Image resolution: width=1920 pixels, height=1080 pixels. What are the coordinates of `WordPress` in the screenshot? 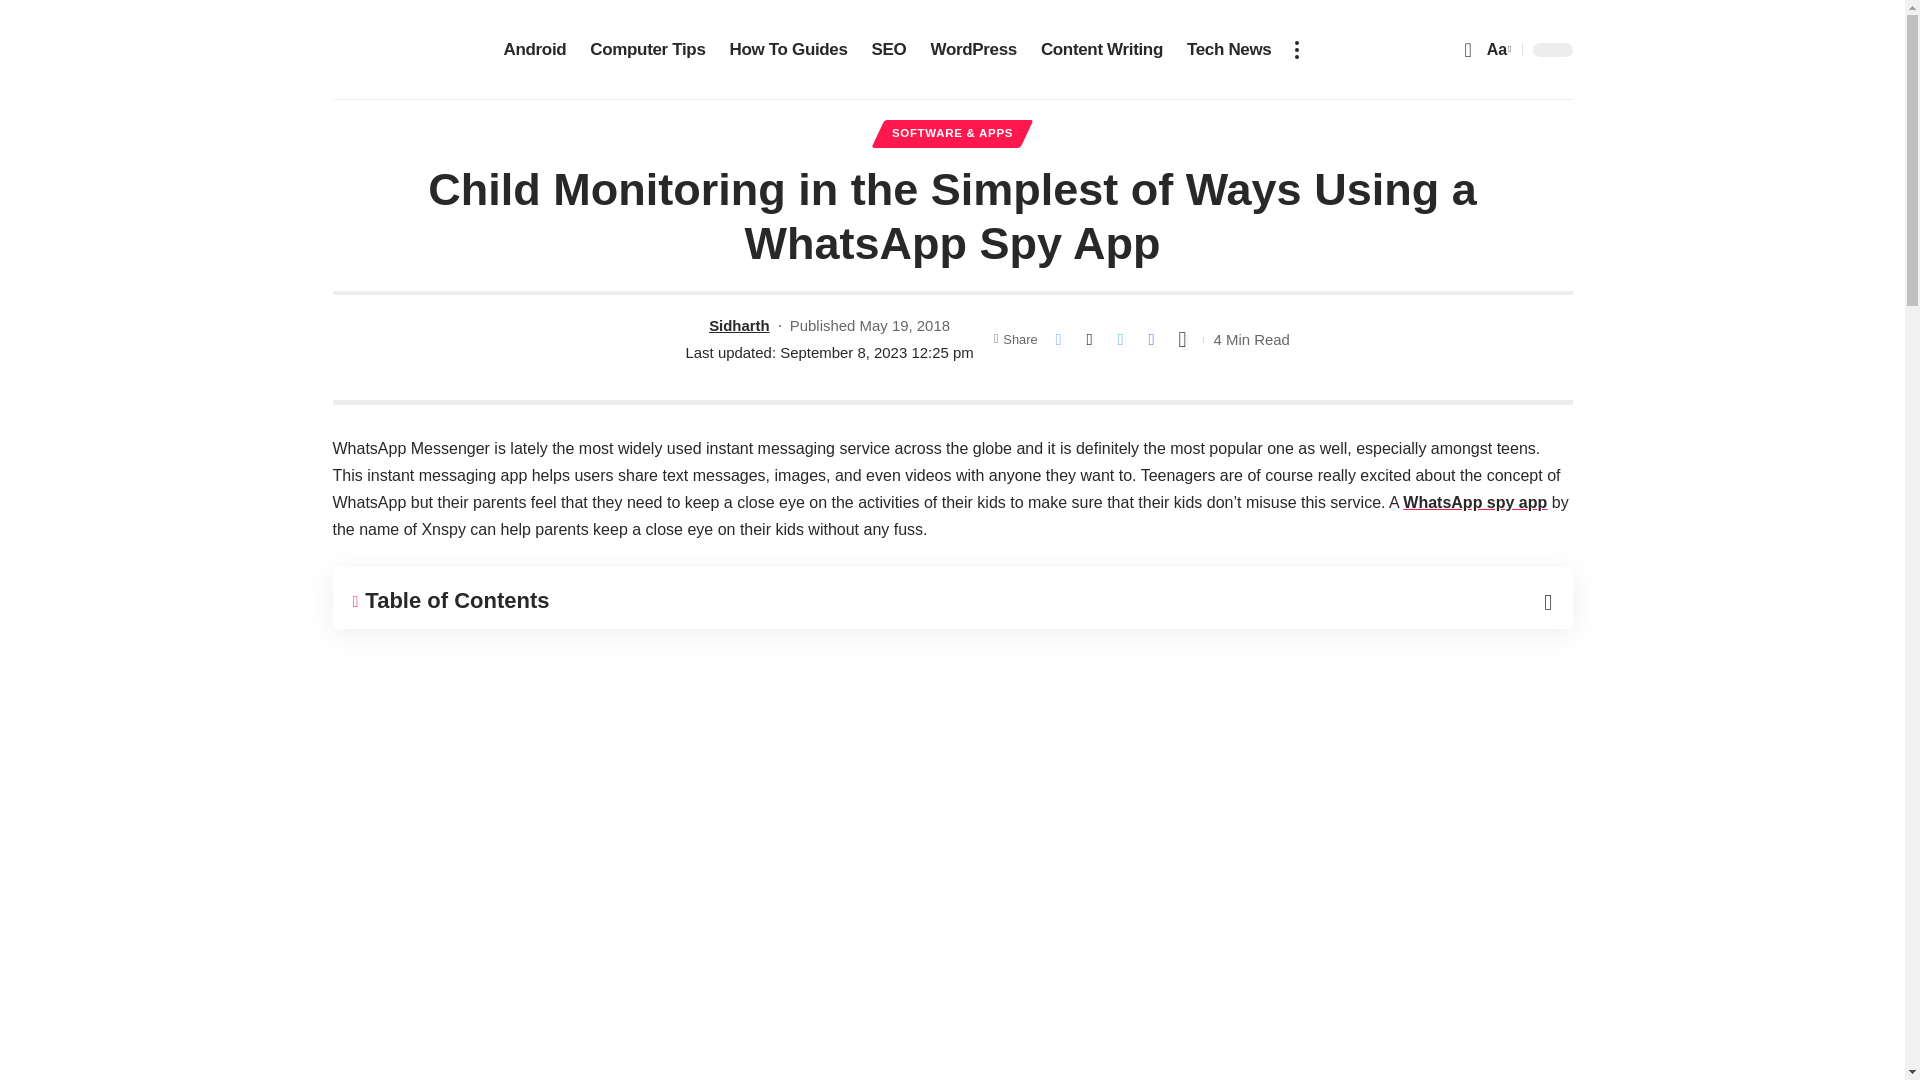 It's located at (972, 50).